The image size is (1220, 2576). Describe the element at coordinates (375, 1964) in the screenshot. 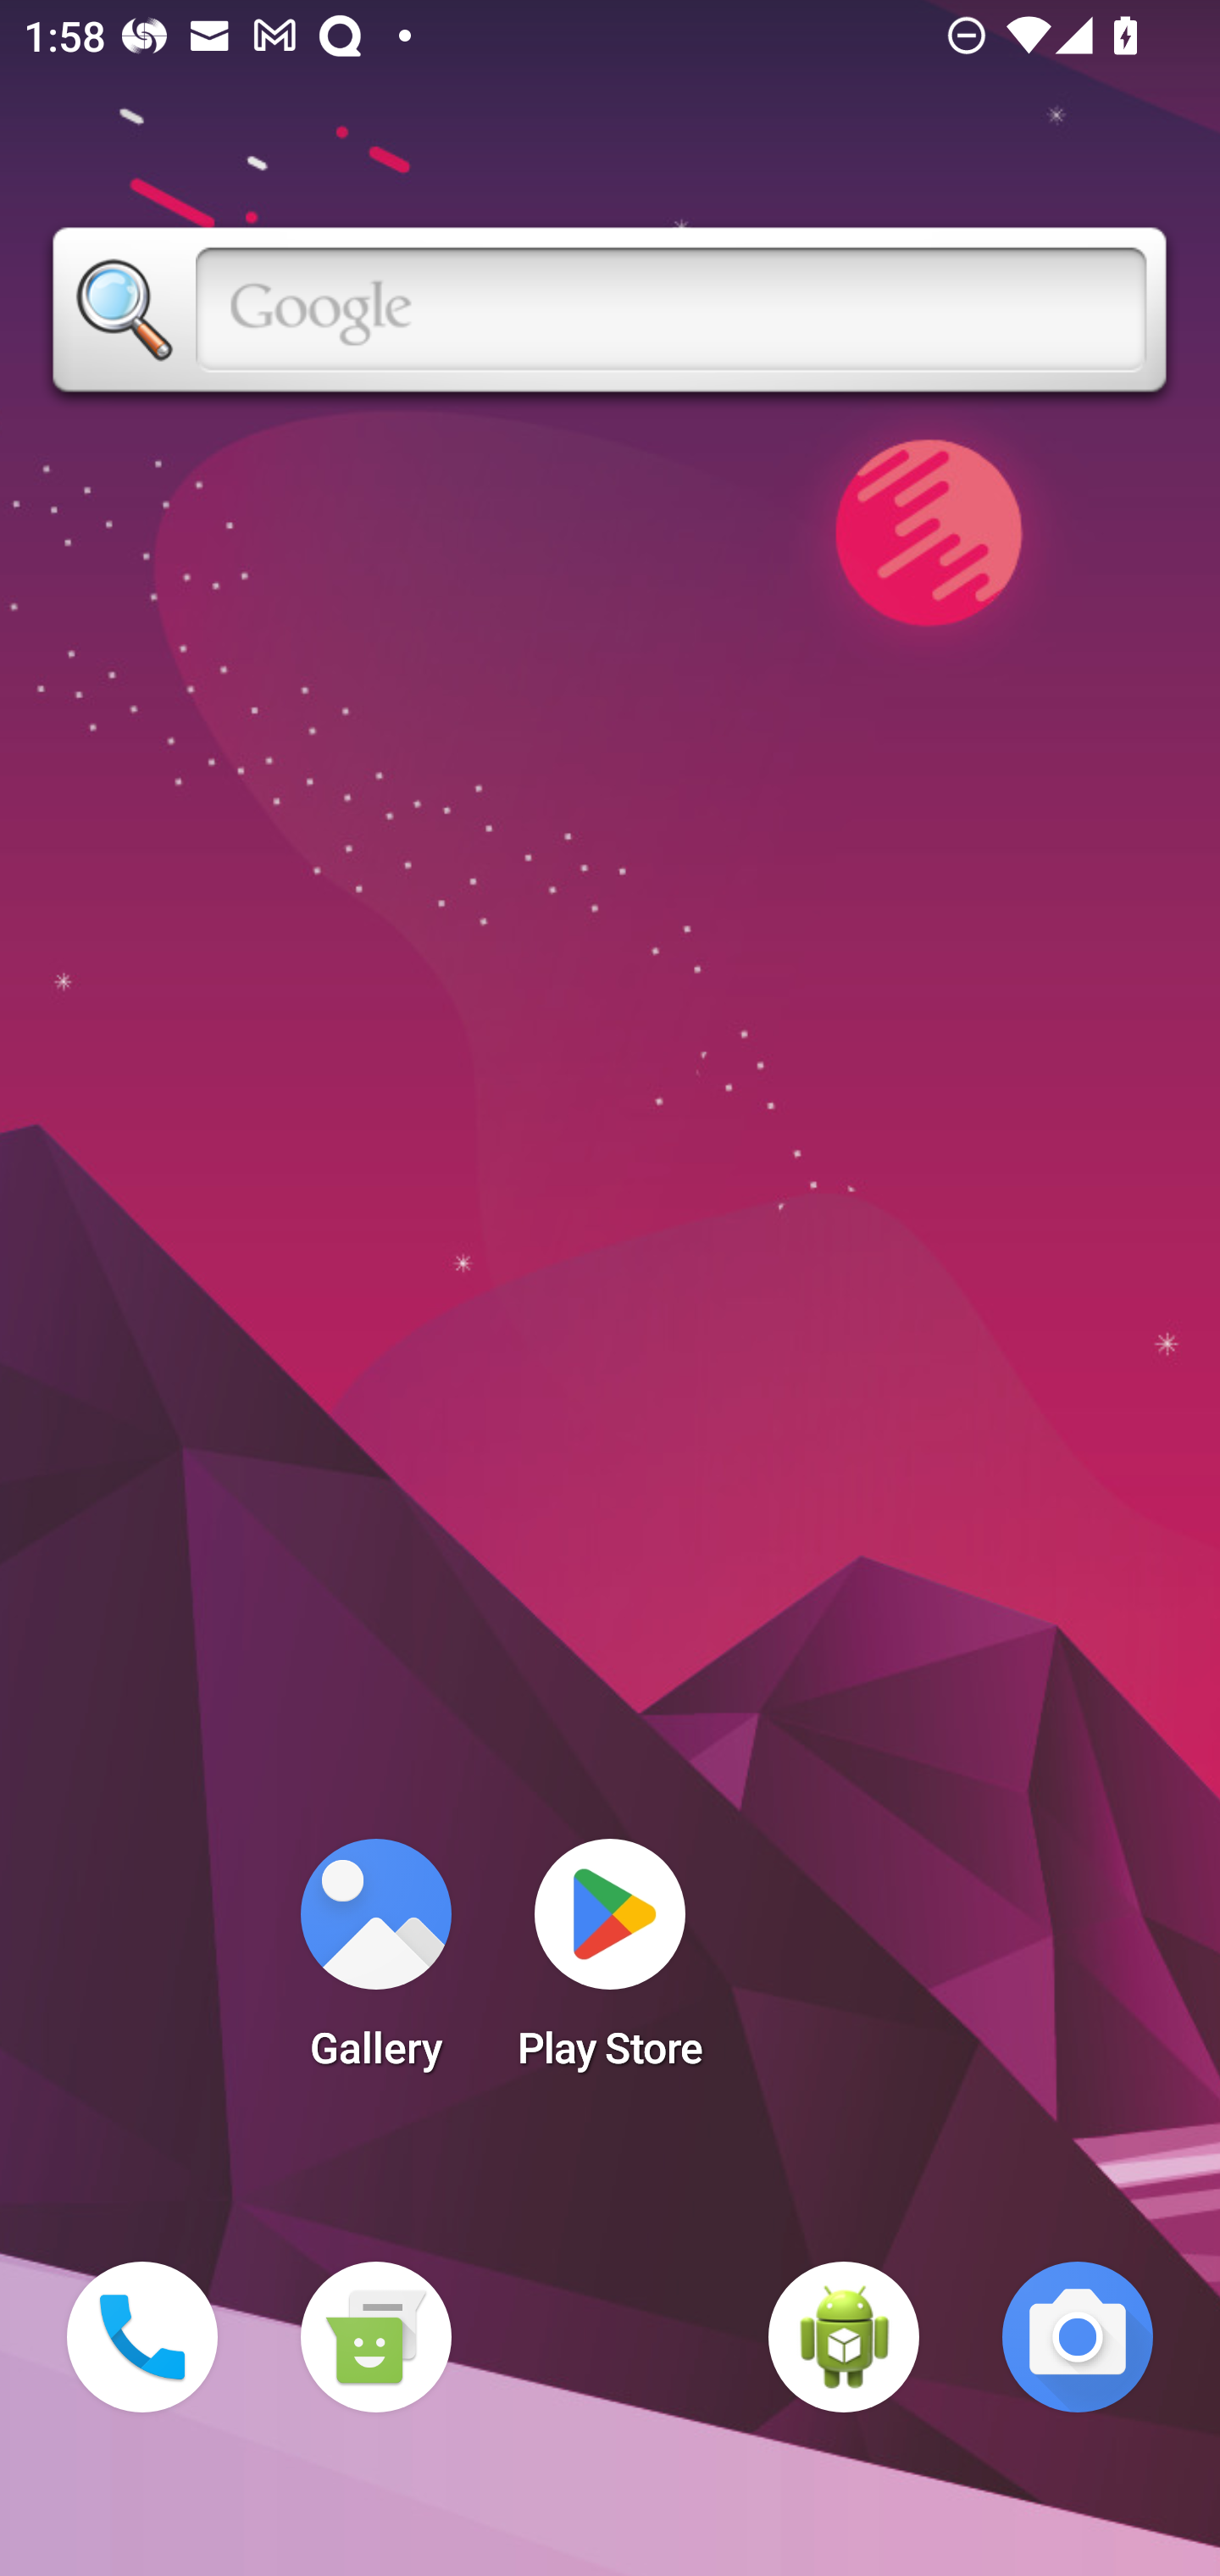

I see `Gallery` at that location.